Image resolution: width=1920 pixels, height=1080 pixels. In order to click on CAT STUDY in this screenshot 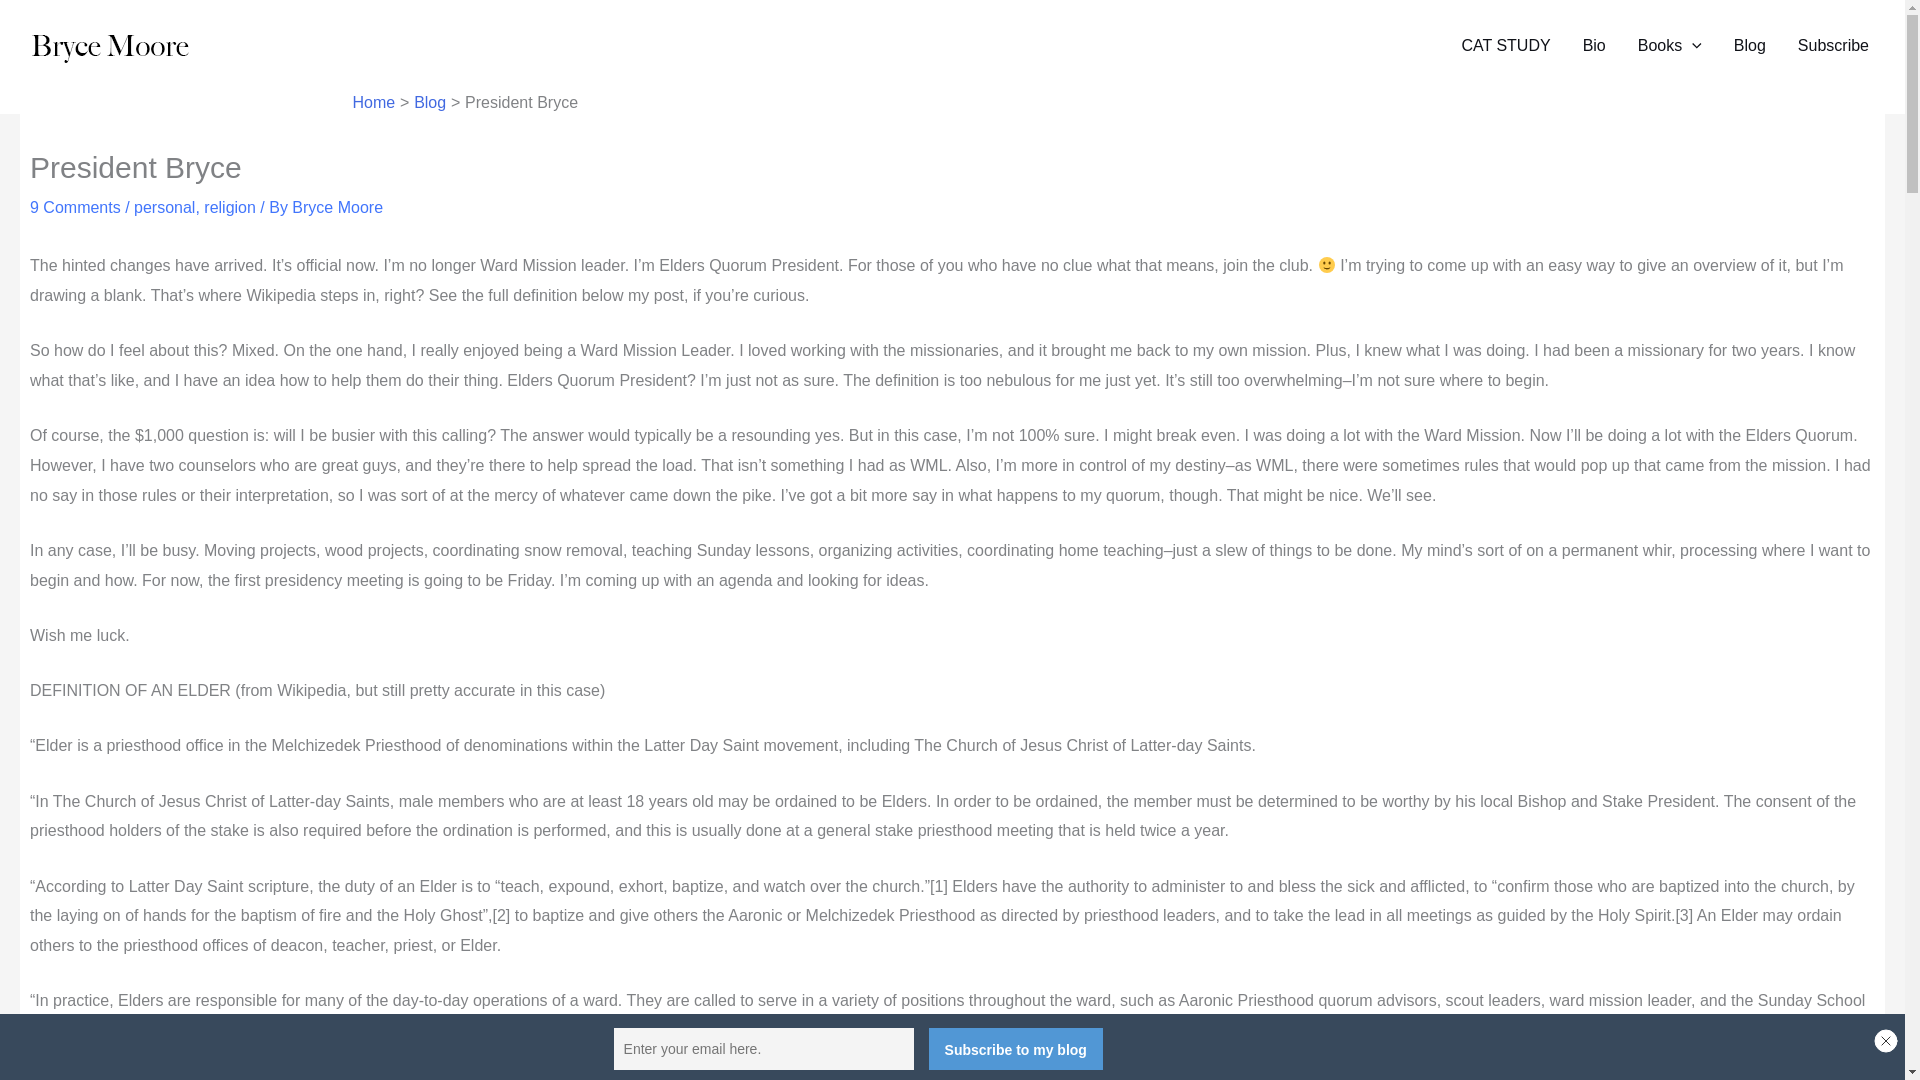, I will do `click(1506, 46)`.